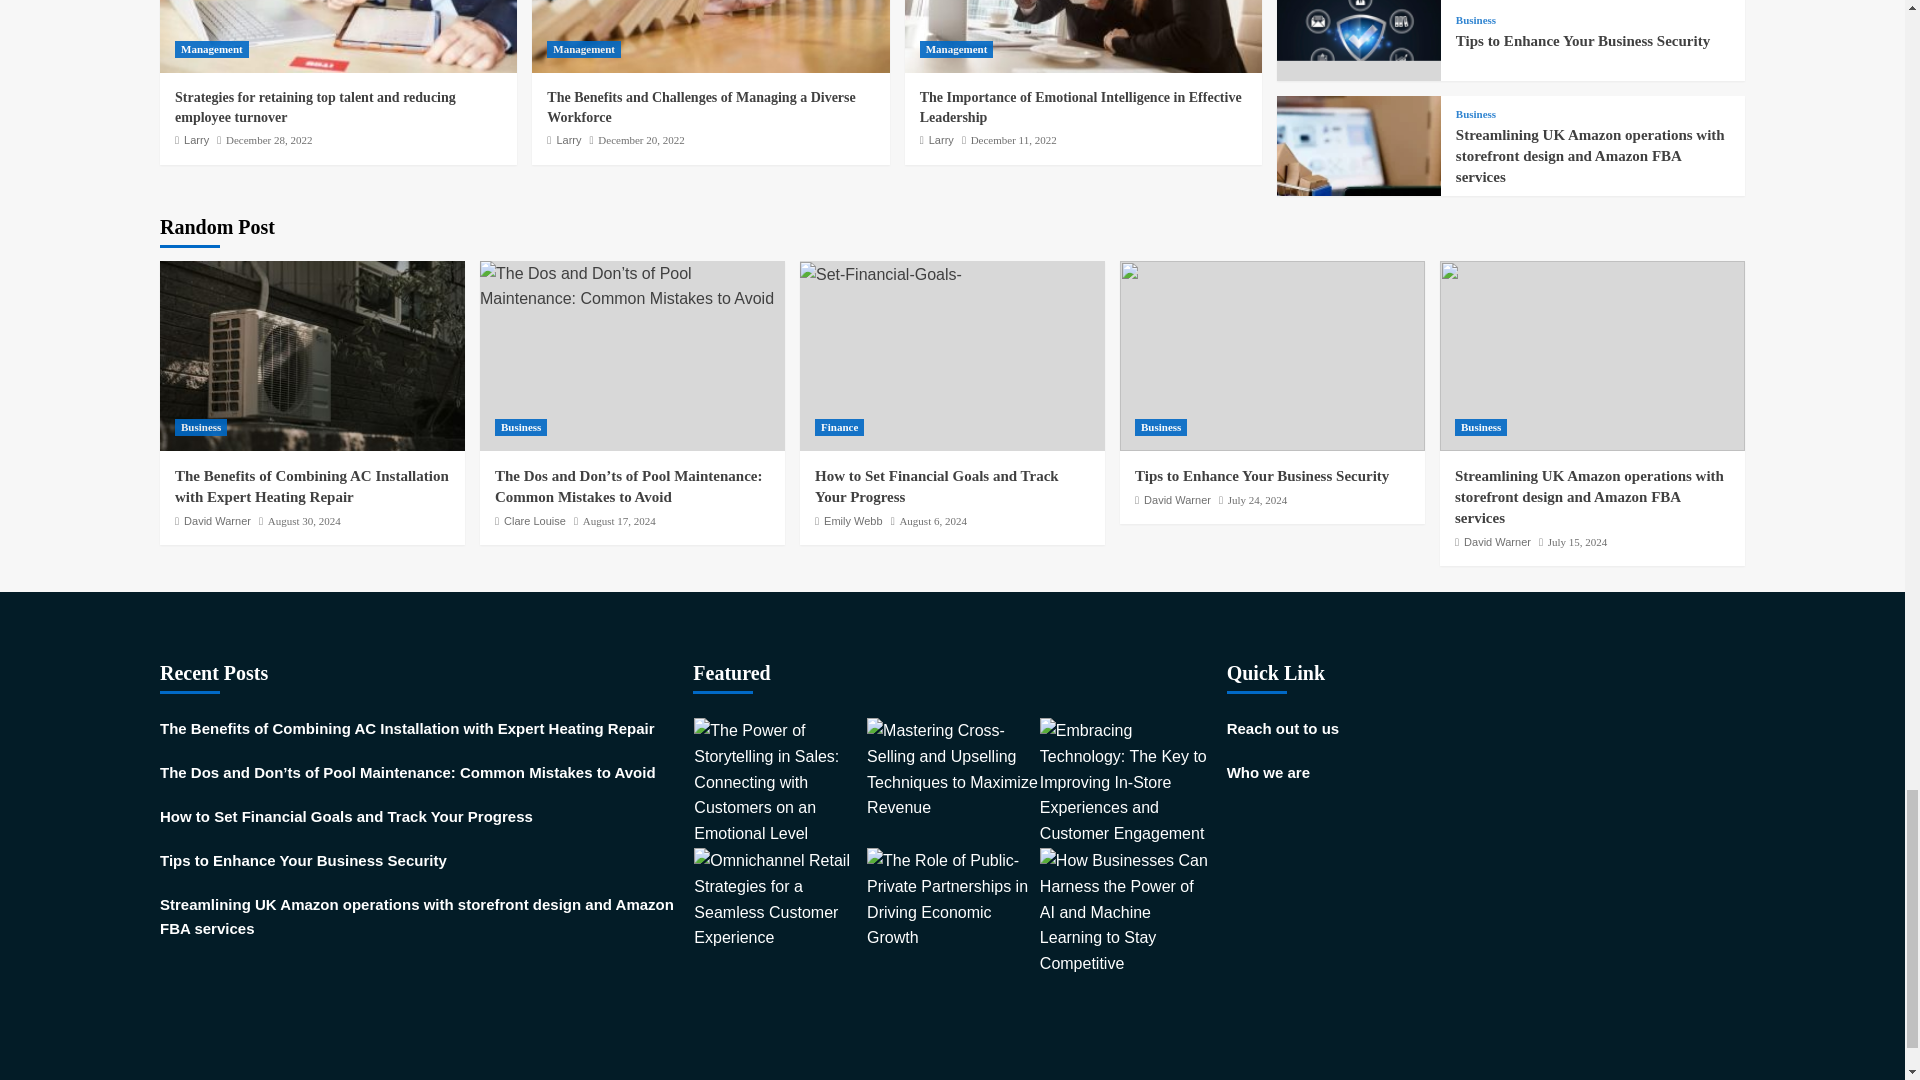 The height and width of the screenshot is (1080, 1920). Describe the element at coordinates (700, 107) in the screenshot. I see `The Benefits and Challenges of Managing a Diverse Workforce` at that location.